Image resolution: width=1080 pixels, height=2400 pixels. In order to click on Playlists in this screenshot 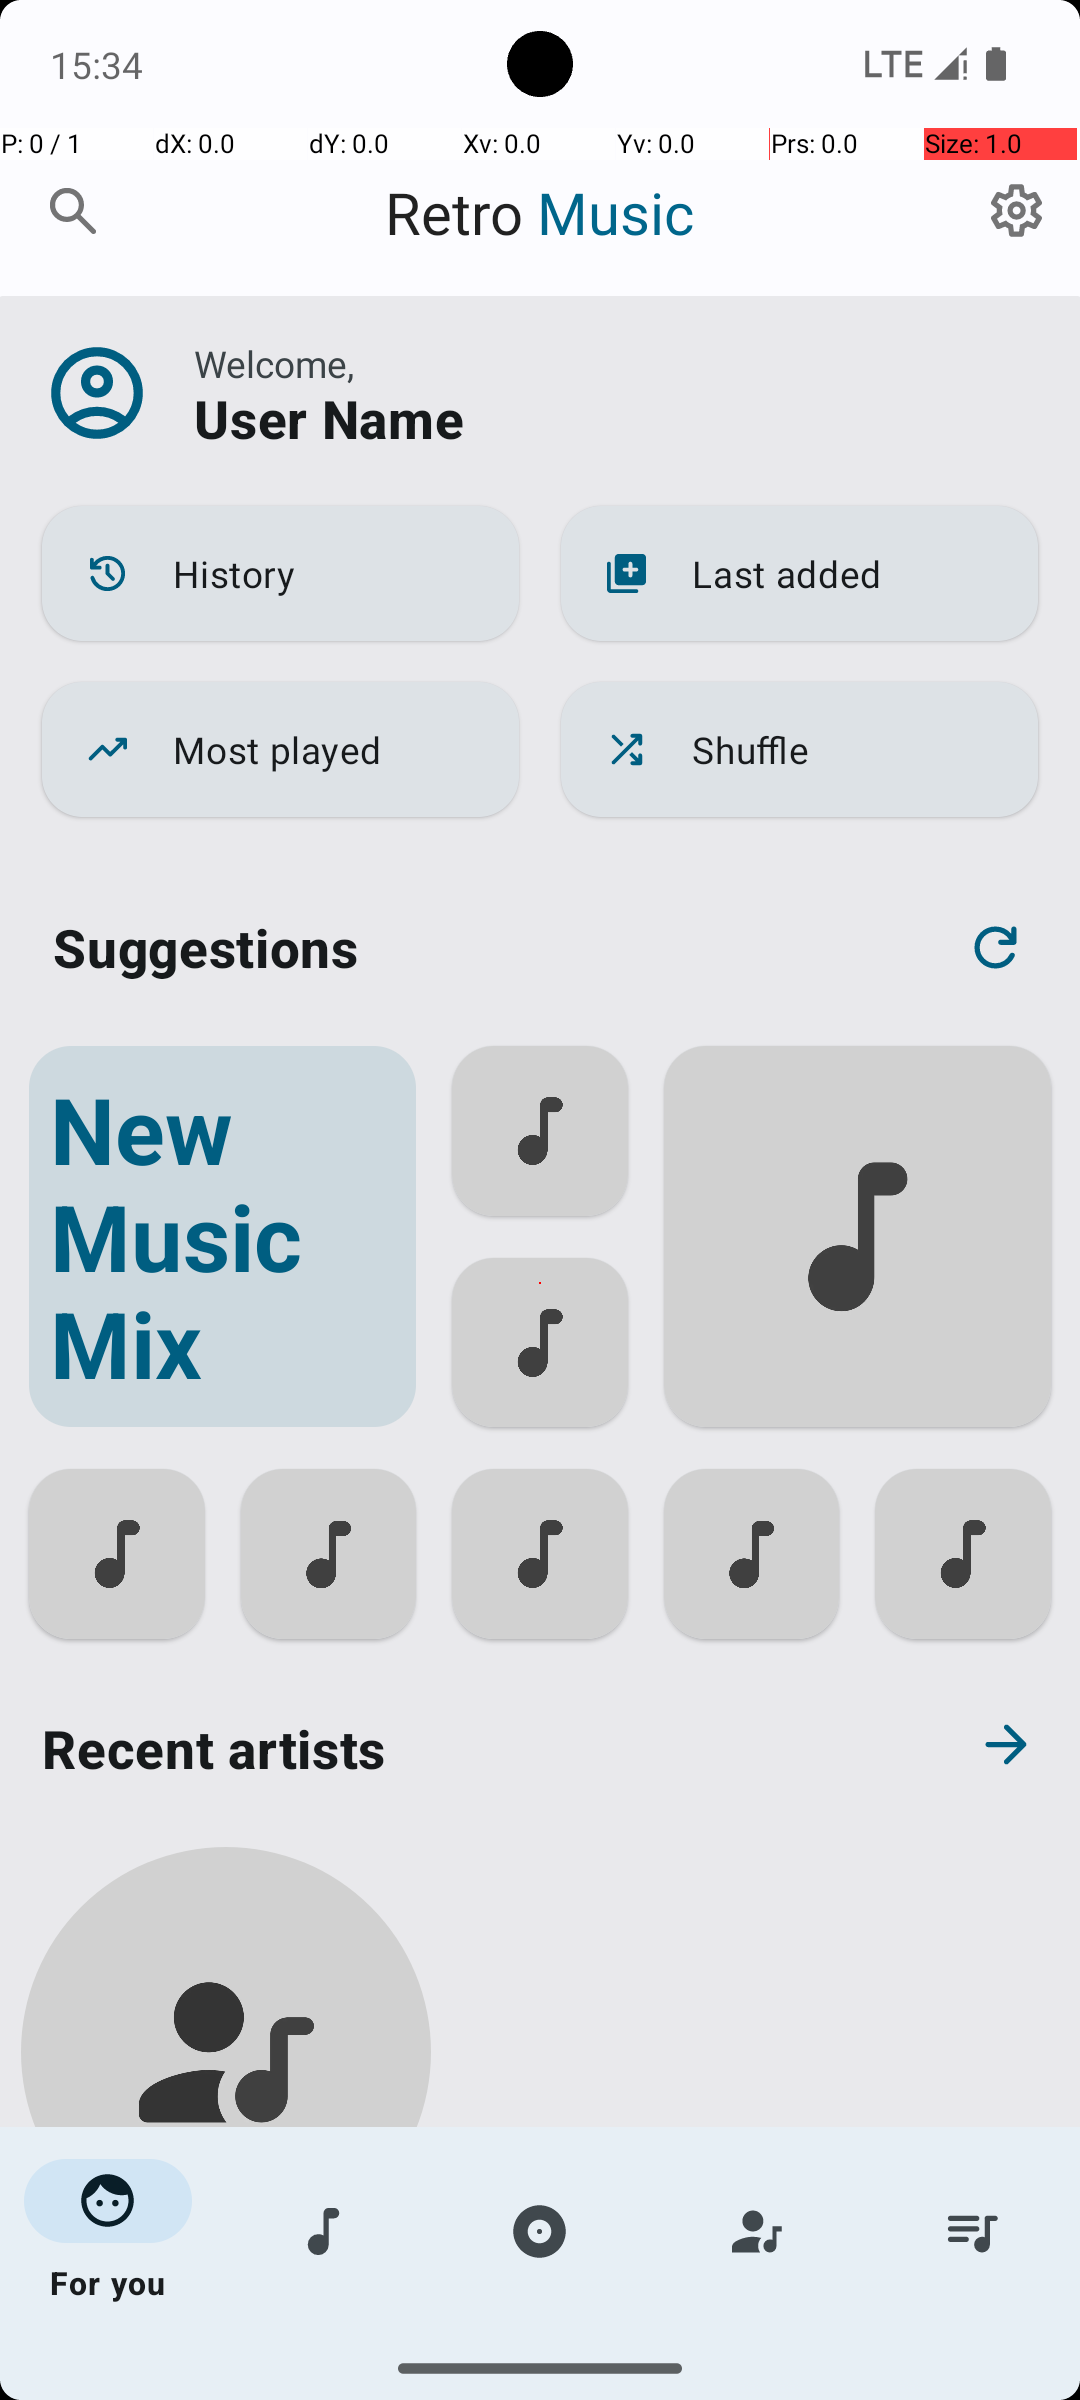, I will do `click(972, 2232)`.